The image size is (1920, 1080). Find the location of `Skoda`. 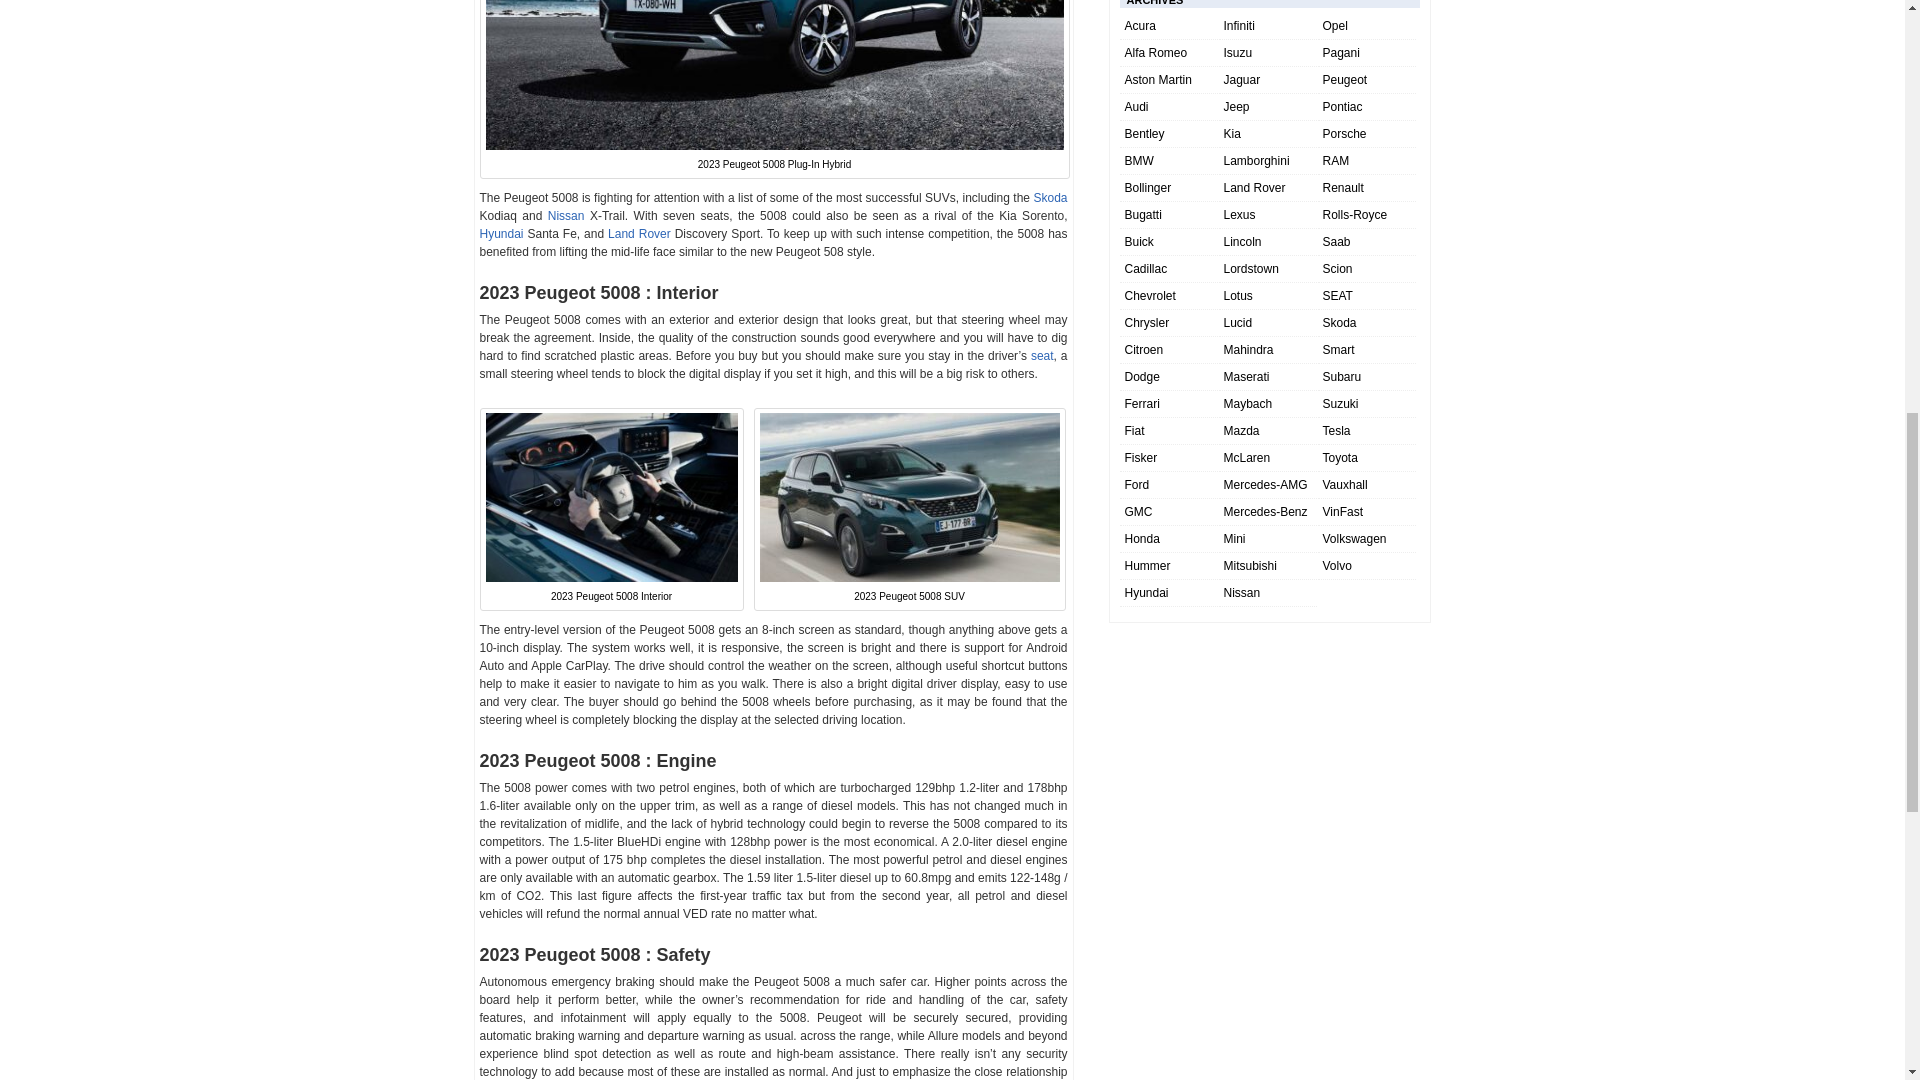

Skoda is located at coordinates (1050, 198).